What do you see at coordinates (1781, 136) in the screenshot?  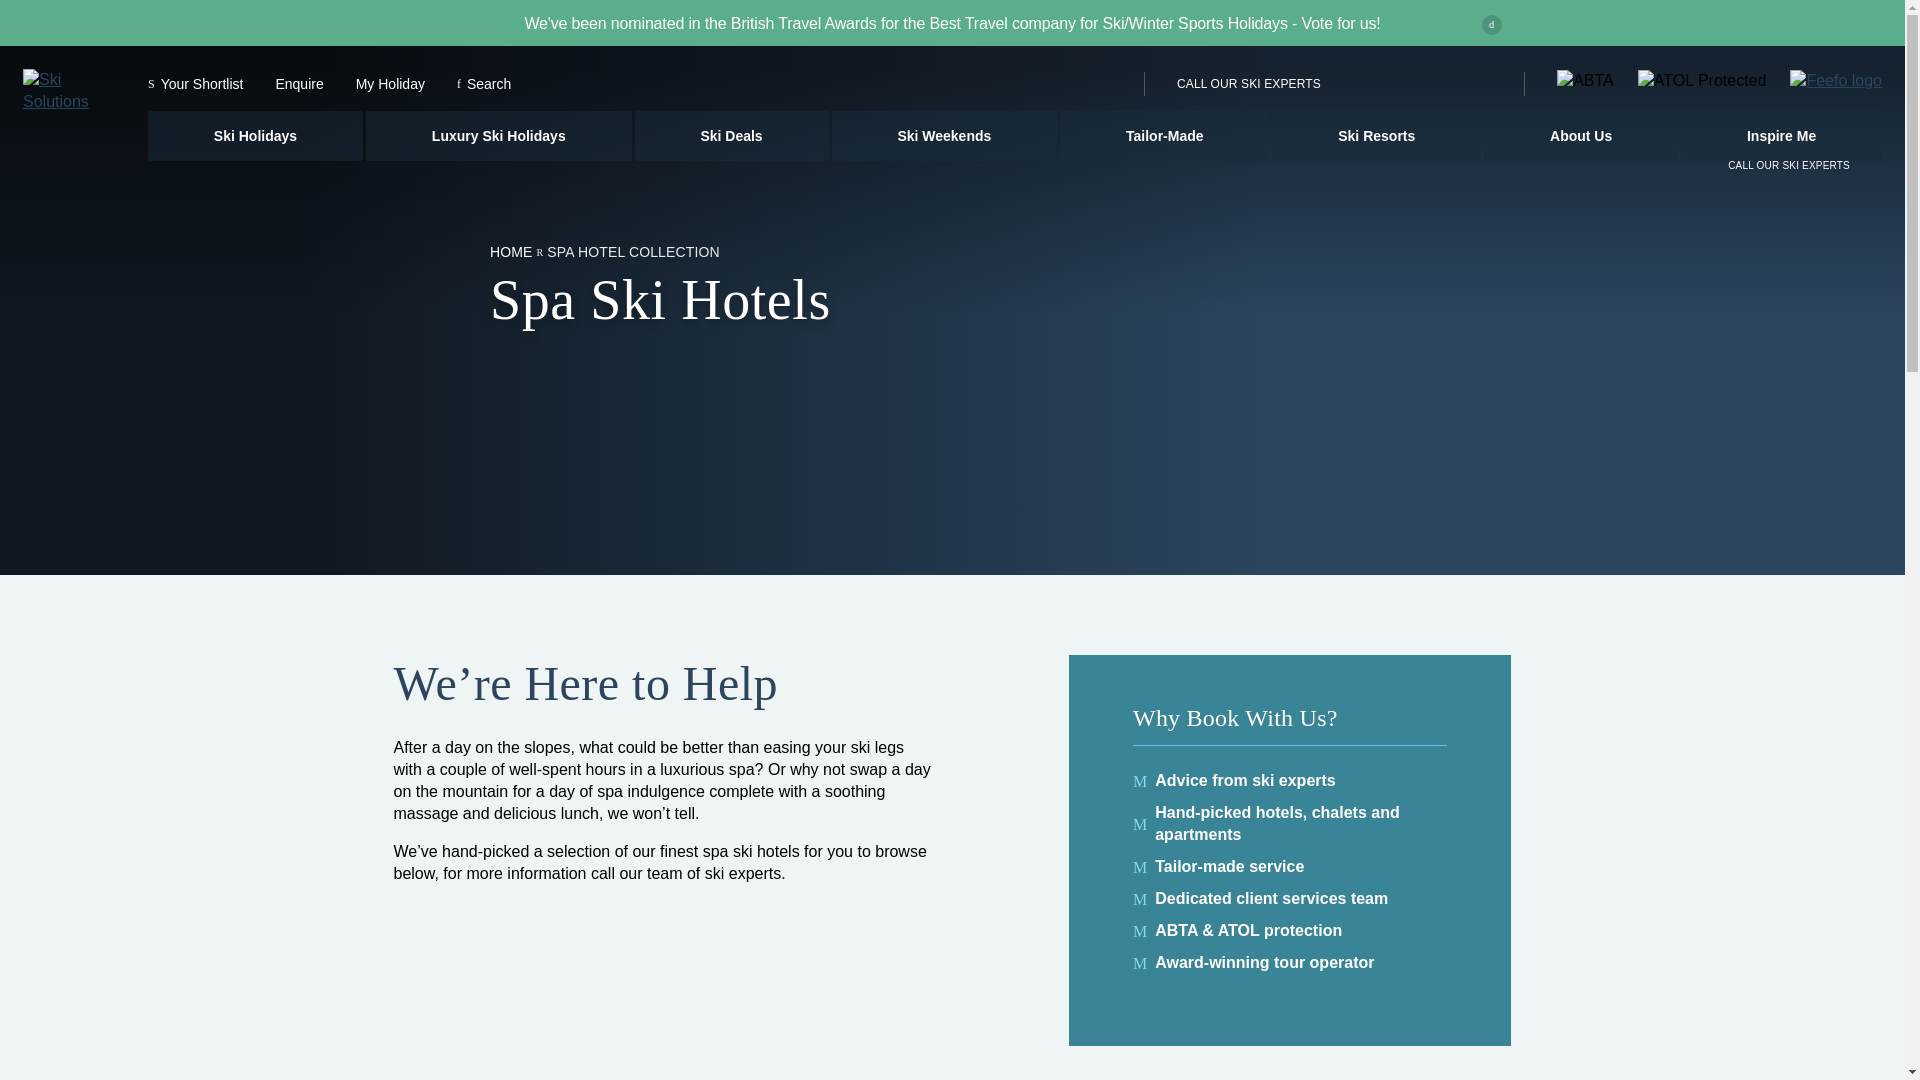 I see `Inspire Me` at bounding box center [1781, 136].